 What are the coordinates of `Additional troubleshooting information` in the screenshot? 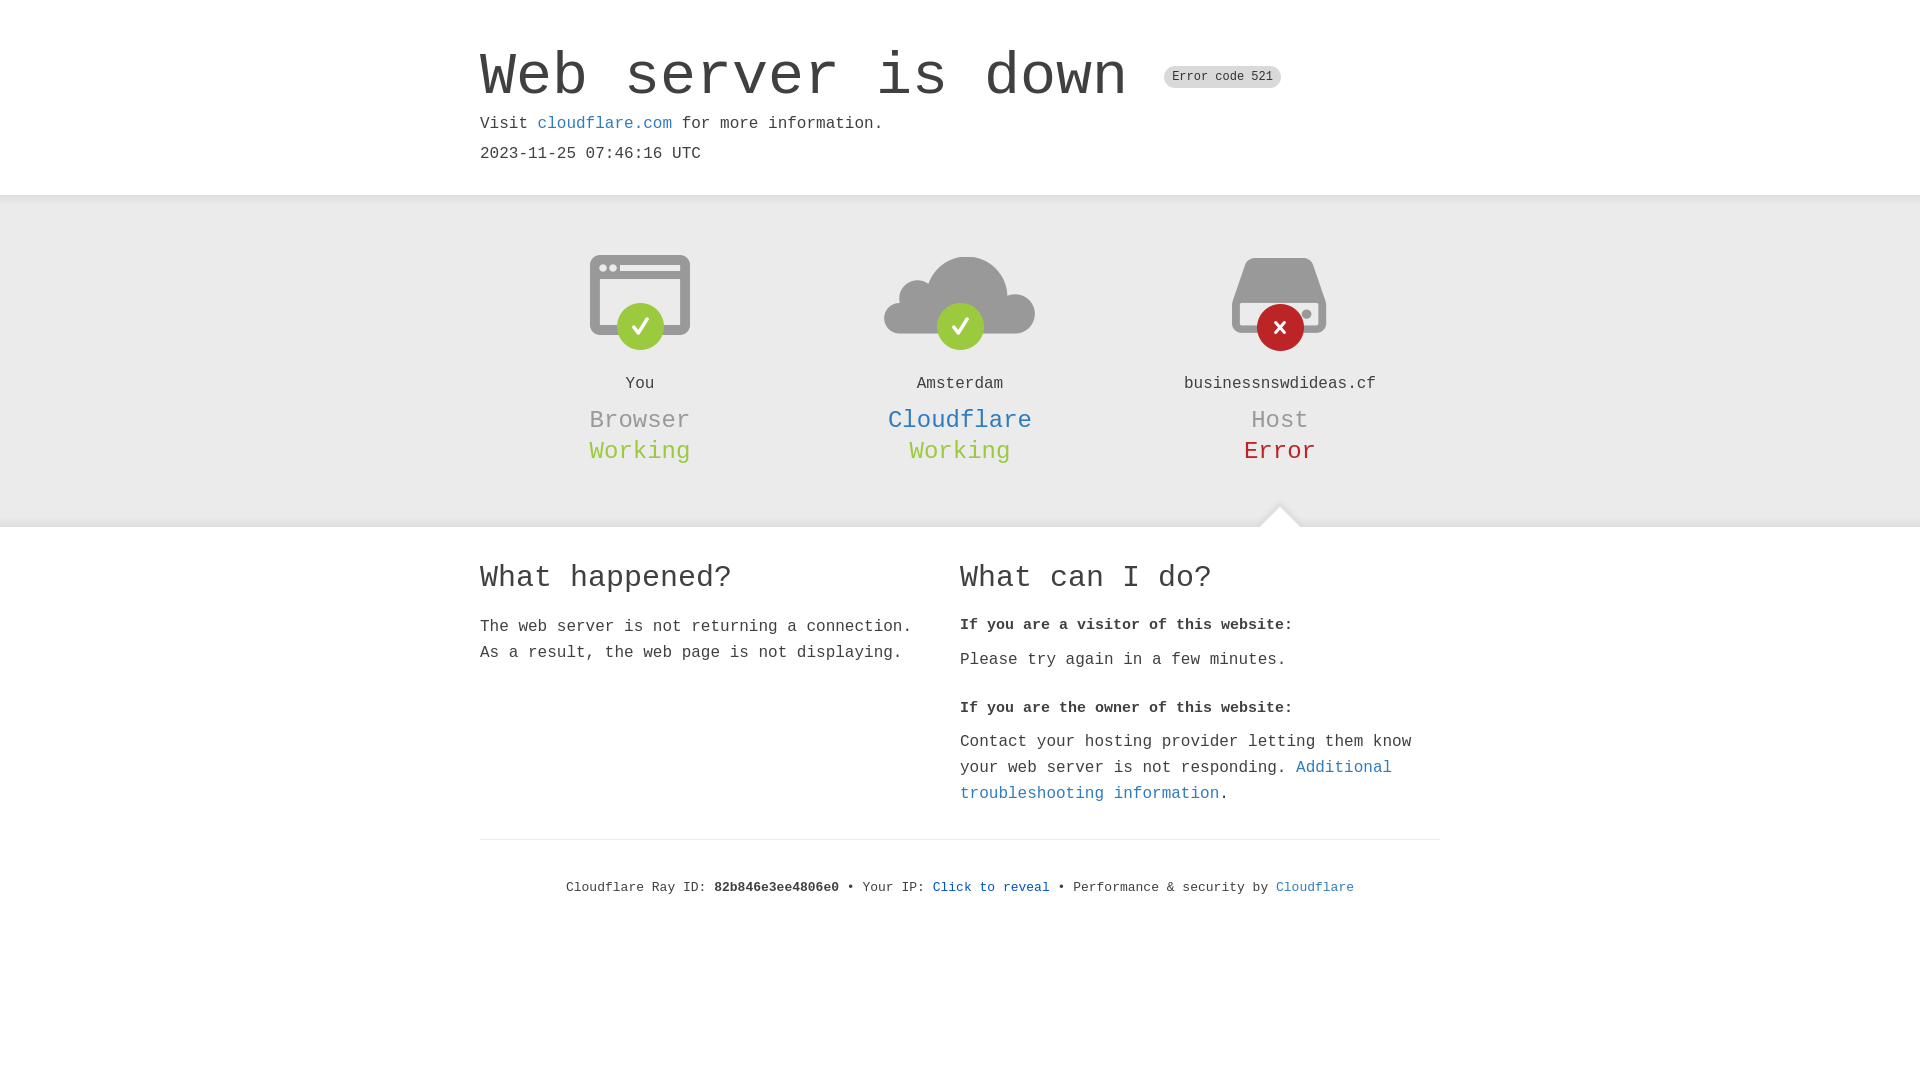 It's located at (1176, 780).